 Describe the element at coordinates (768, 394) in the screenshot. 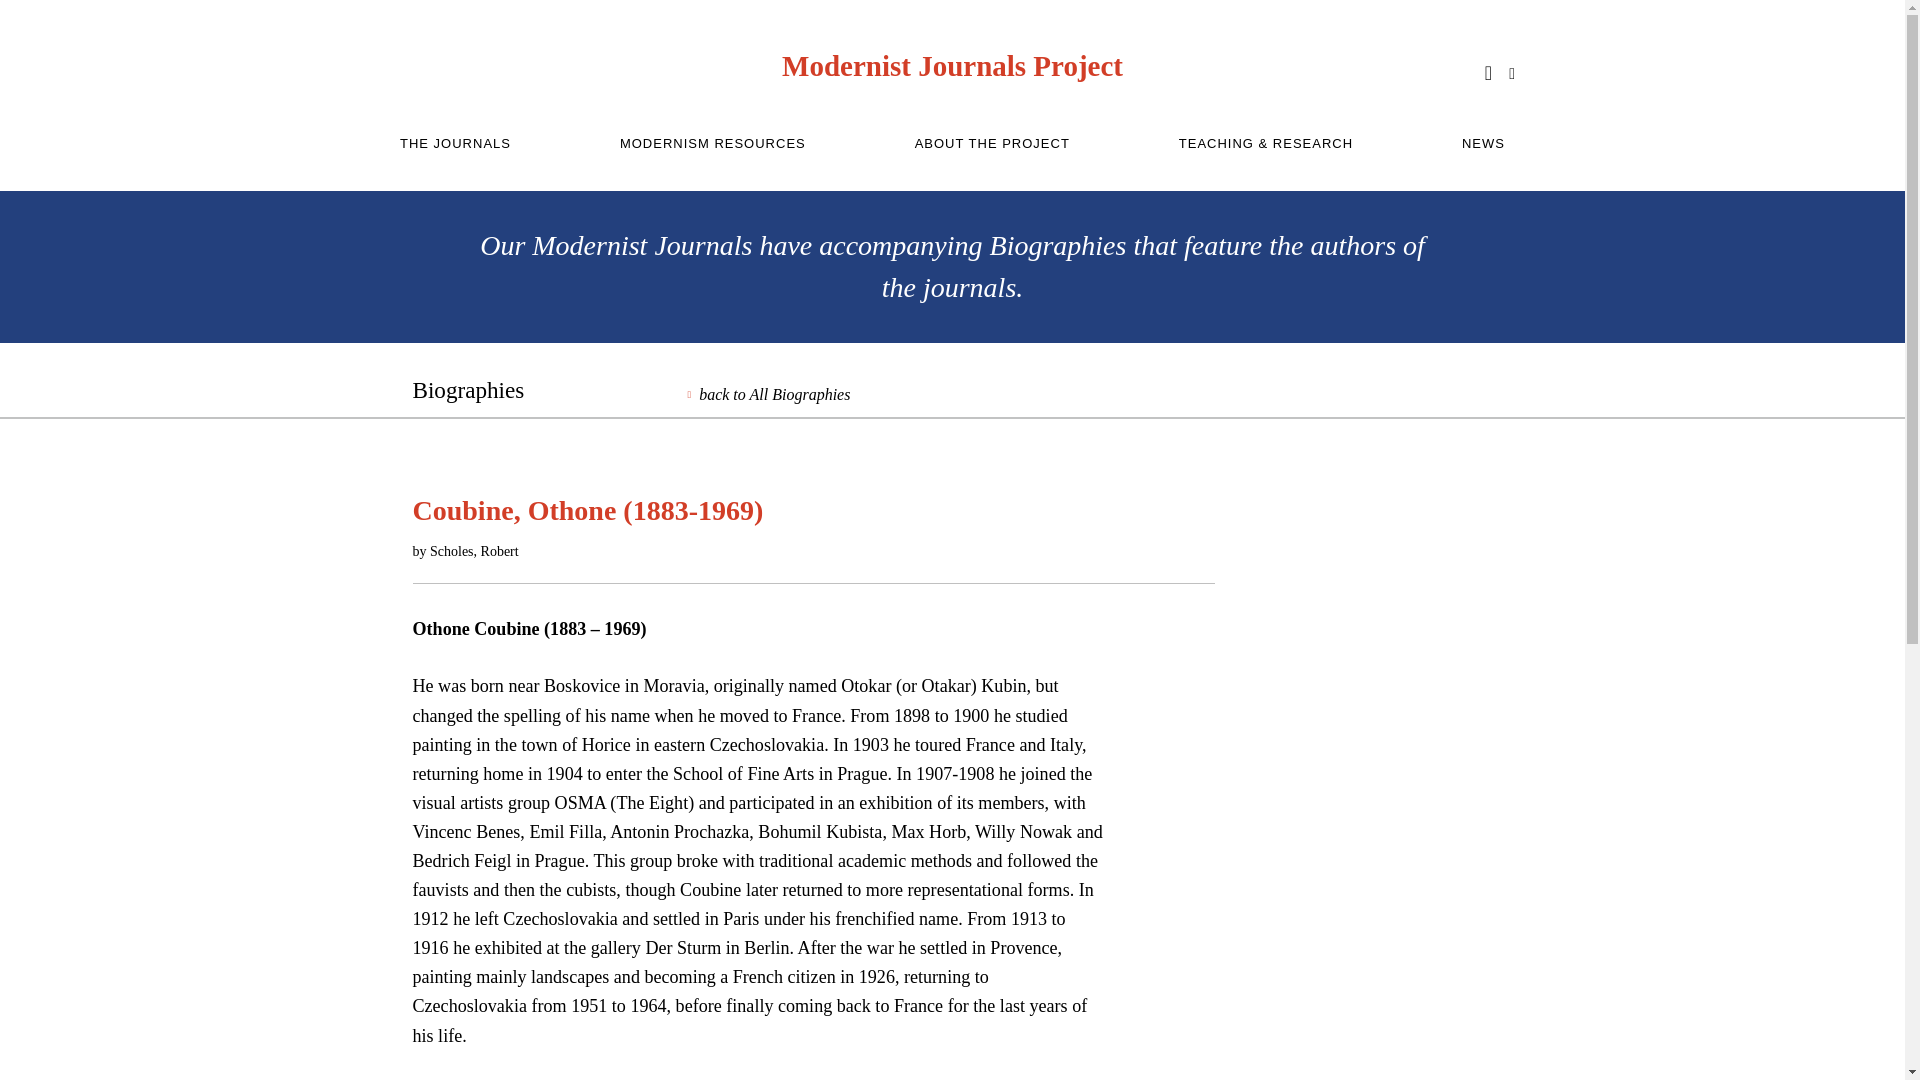

I see `back to All Biographies` at that location.